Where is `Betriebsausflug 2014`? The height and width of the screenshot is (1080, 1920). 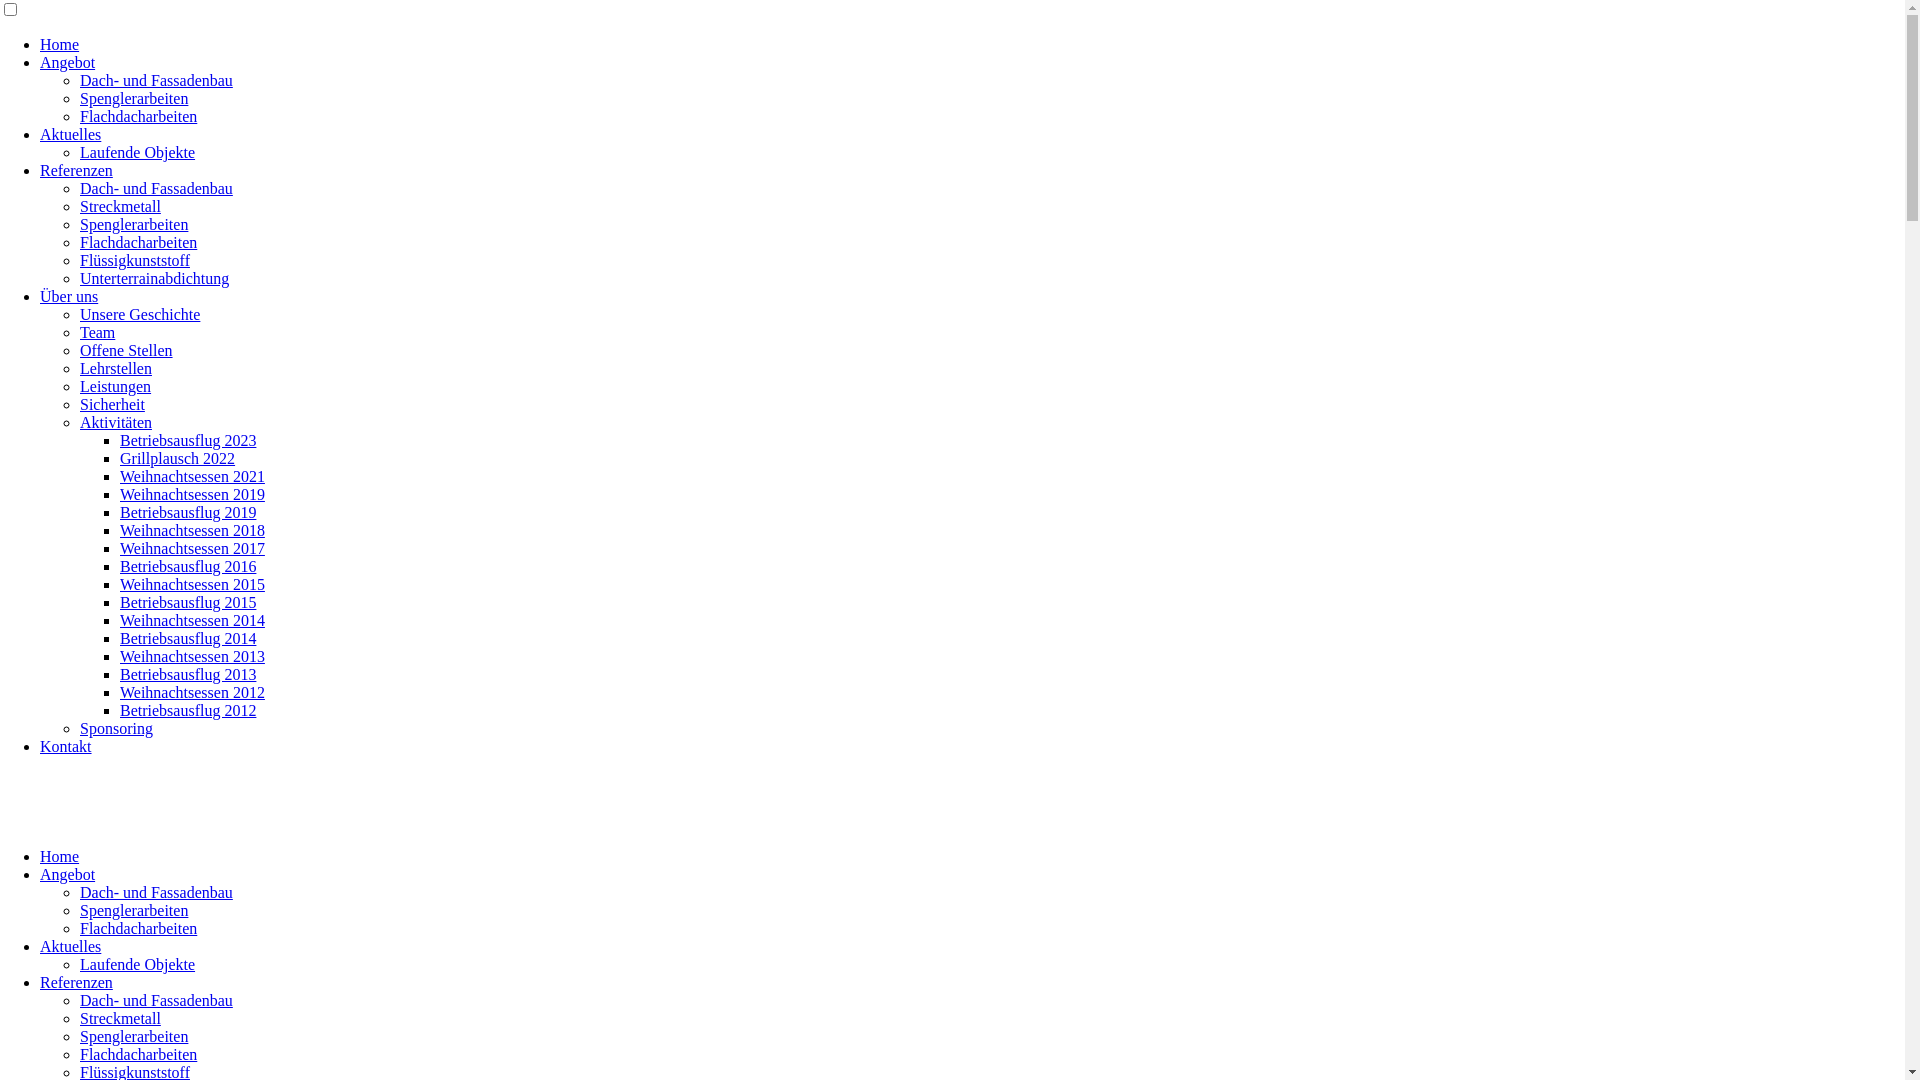
Betriebsausflug 2014 is located at coordinates (188, 638).